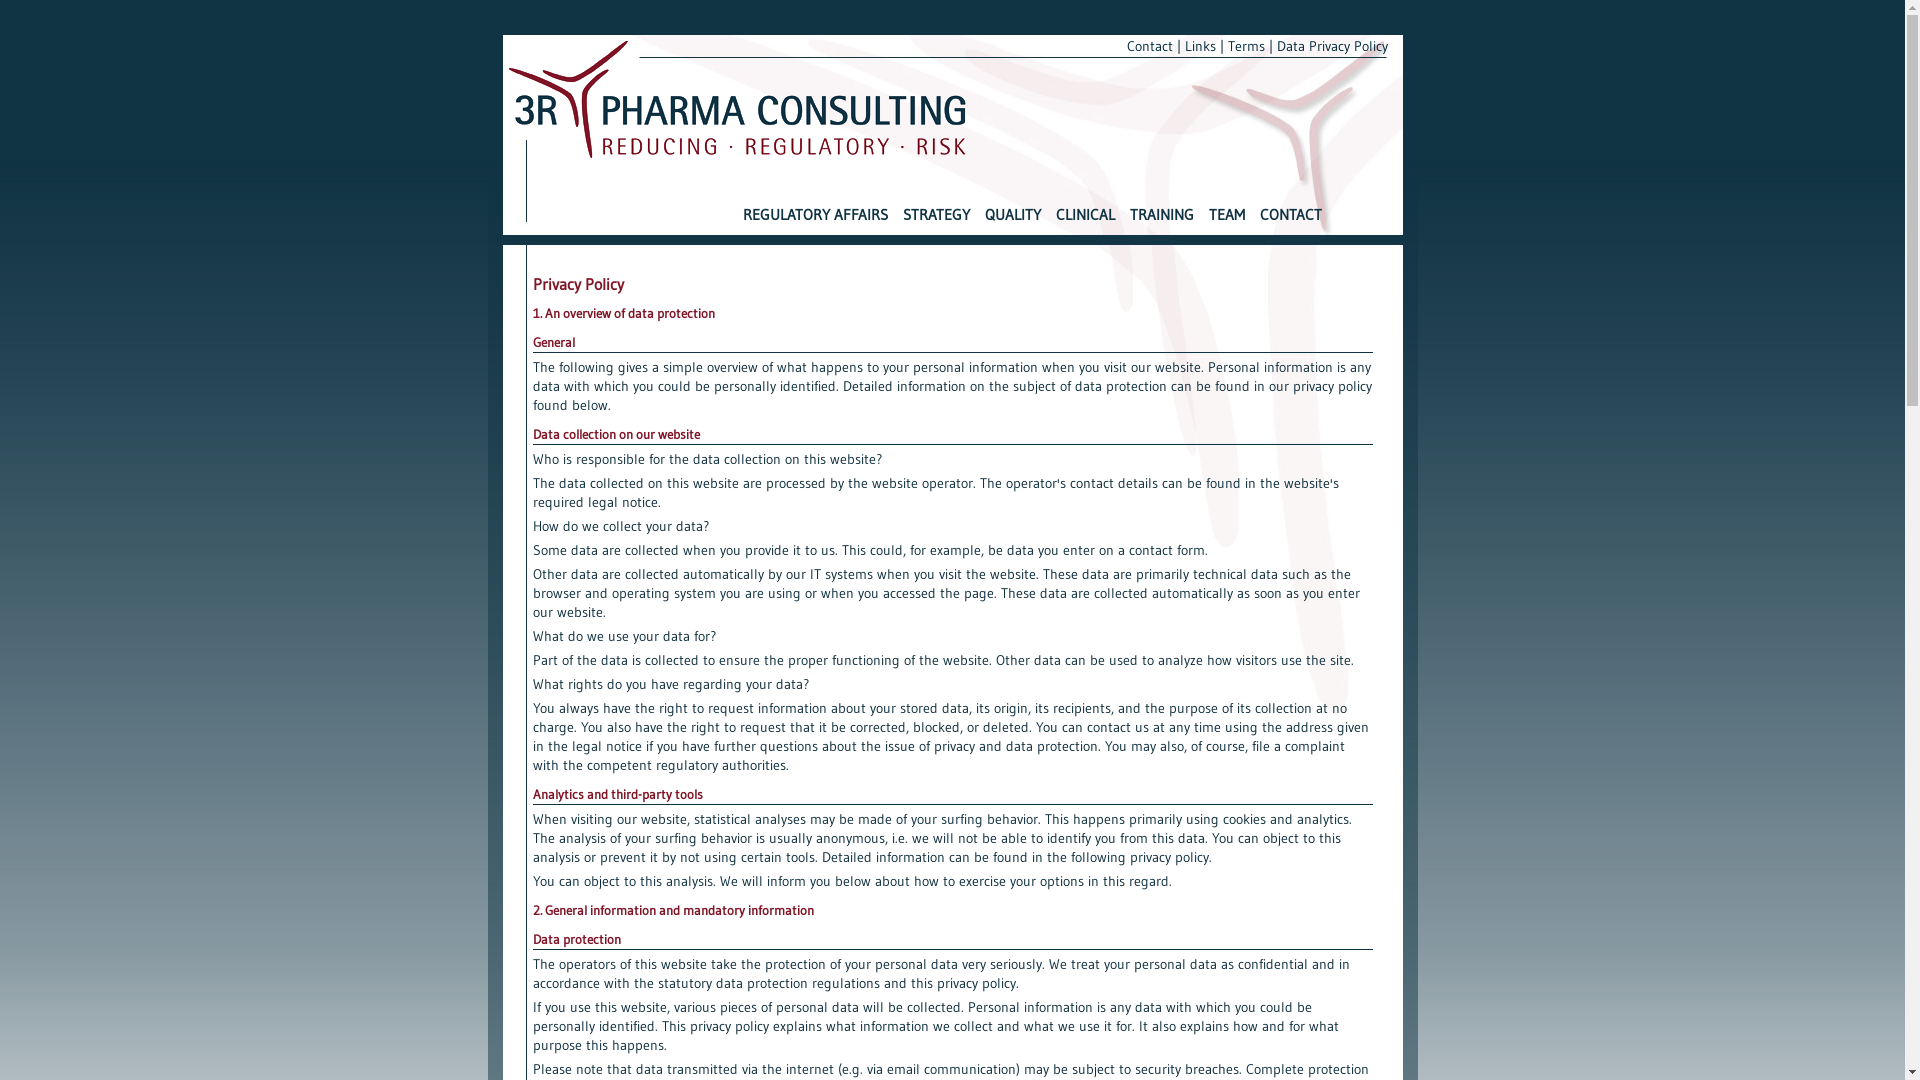  Describe the element at coordinates (738, 210) in the screenshot. I see `SKIP NAVIGATION` at that location.